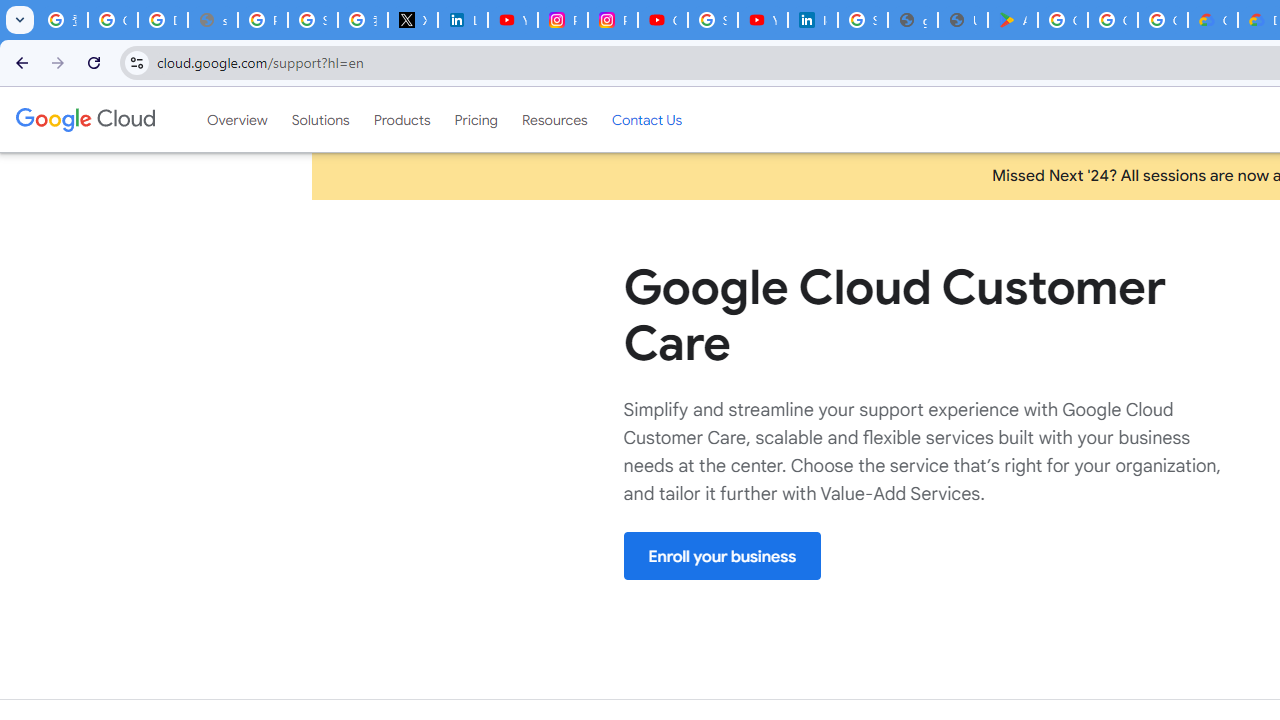  Describe the element at coordinates (1162, 20) in the screenshot. I see `Google Workspace - Specific Terms` at that location.